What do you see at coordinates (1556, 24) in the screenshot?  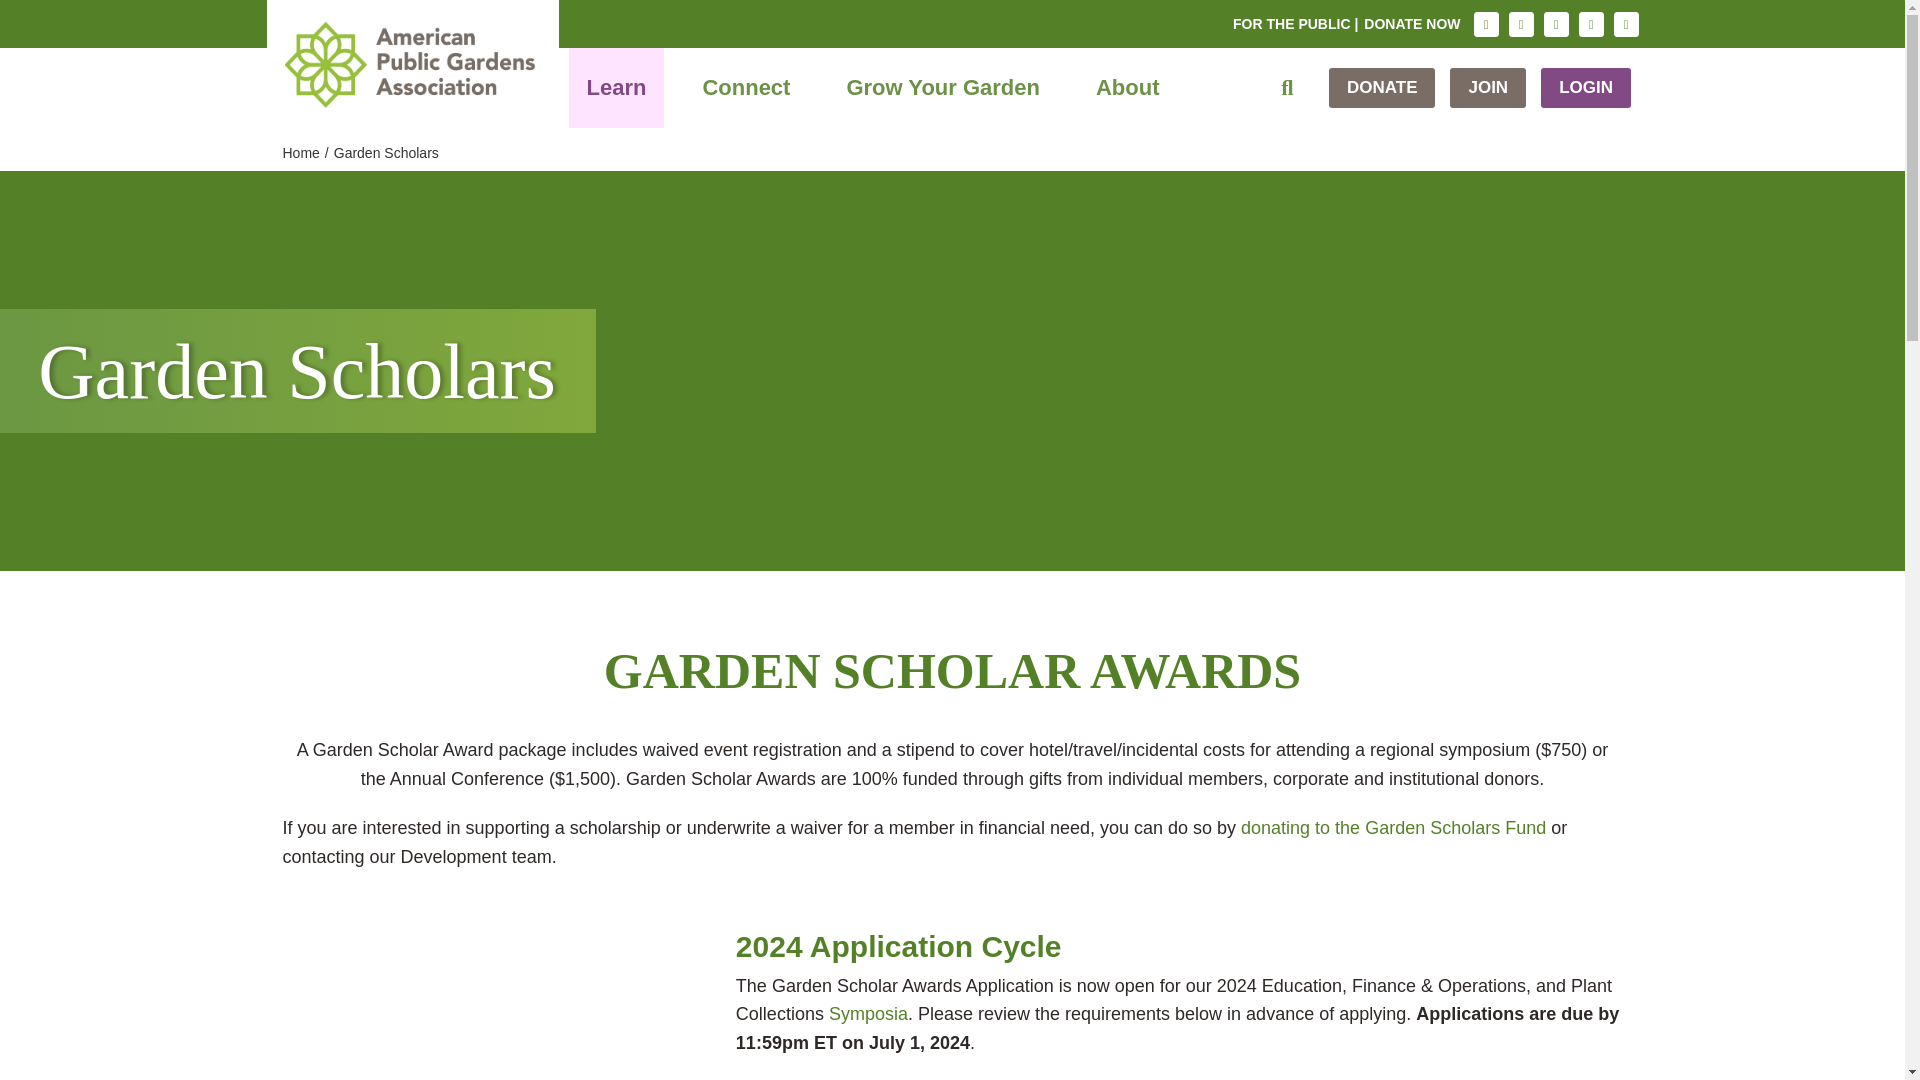 I see `Twitter` at bounding box center [1556, 24].